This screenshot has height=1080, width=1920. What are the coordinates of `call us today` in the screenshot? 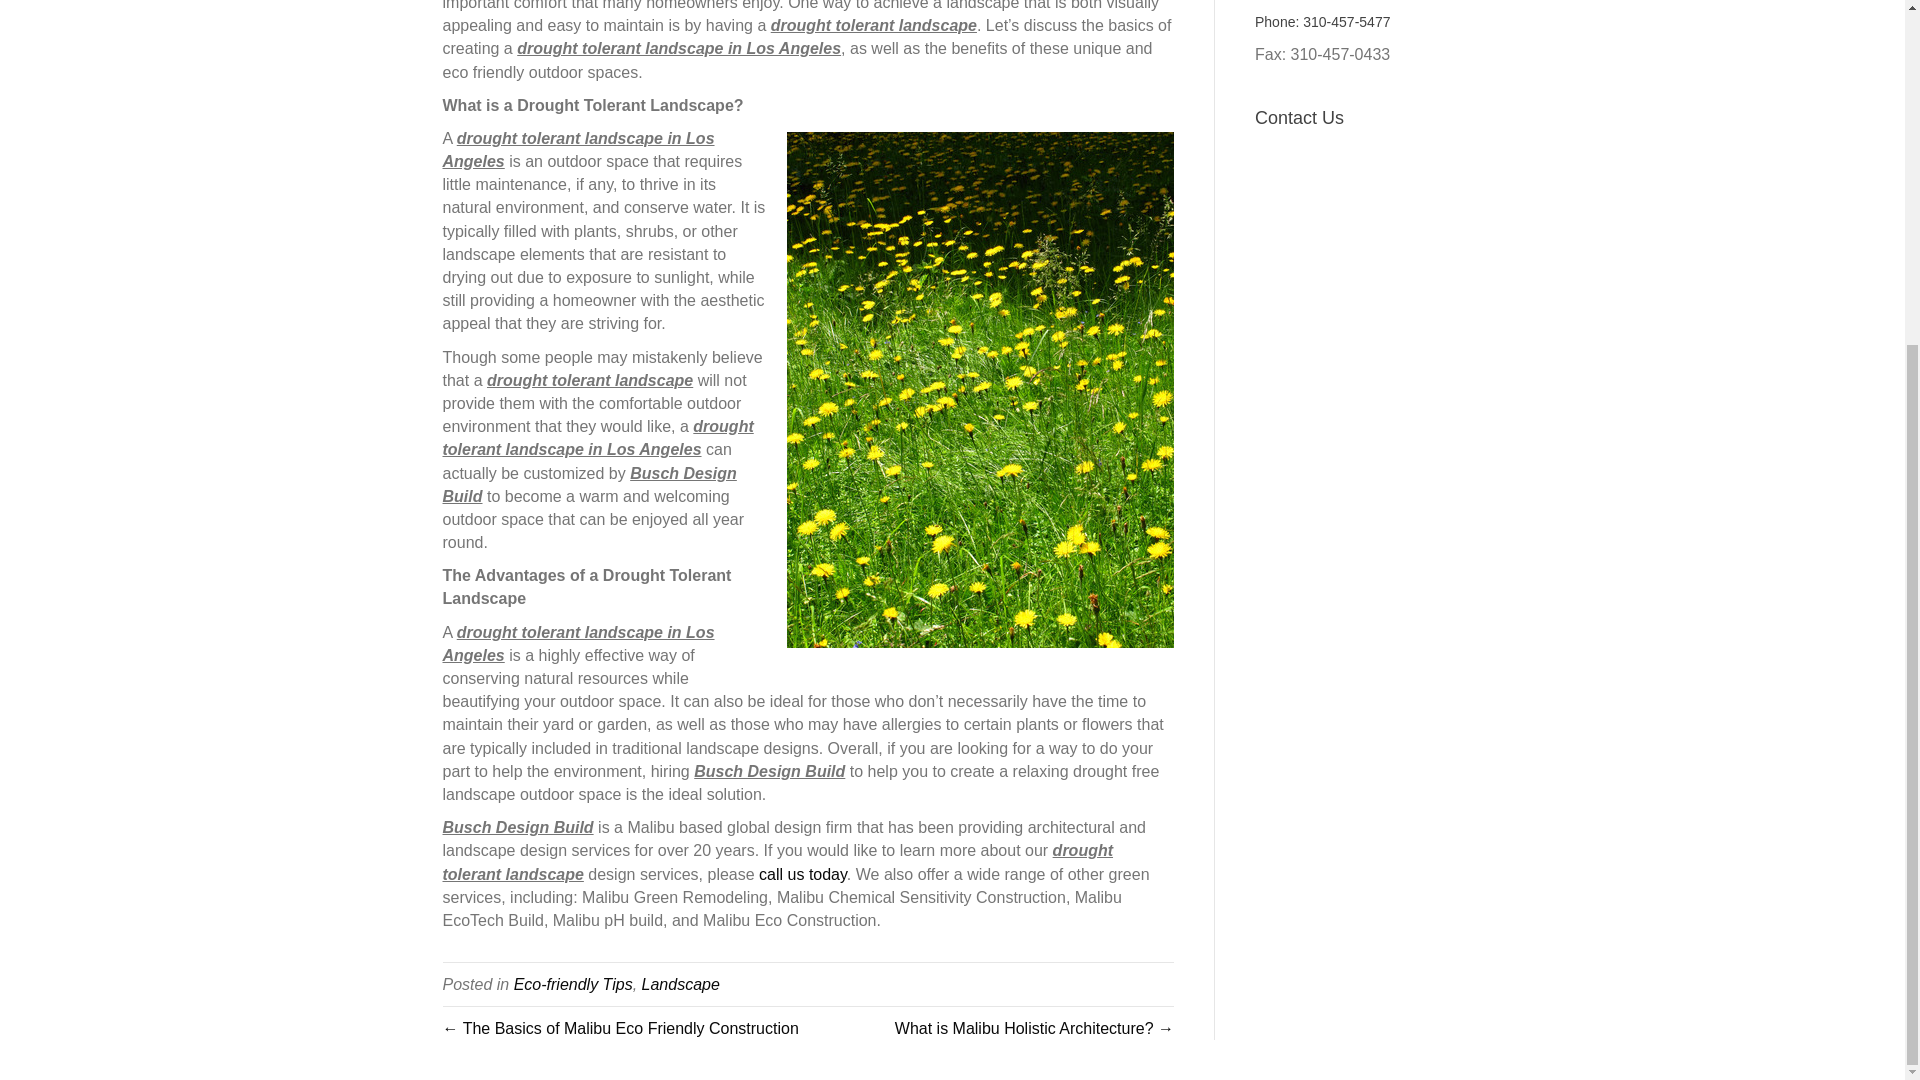 It's located at (802, 874).